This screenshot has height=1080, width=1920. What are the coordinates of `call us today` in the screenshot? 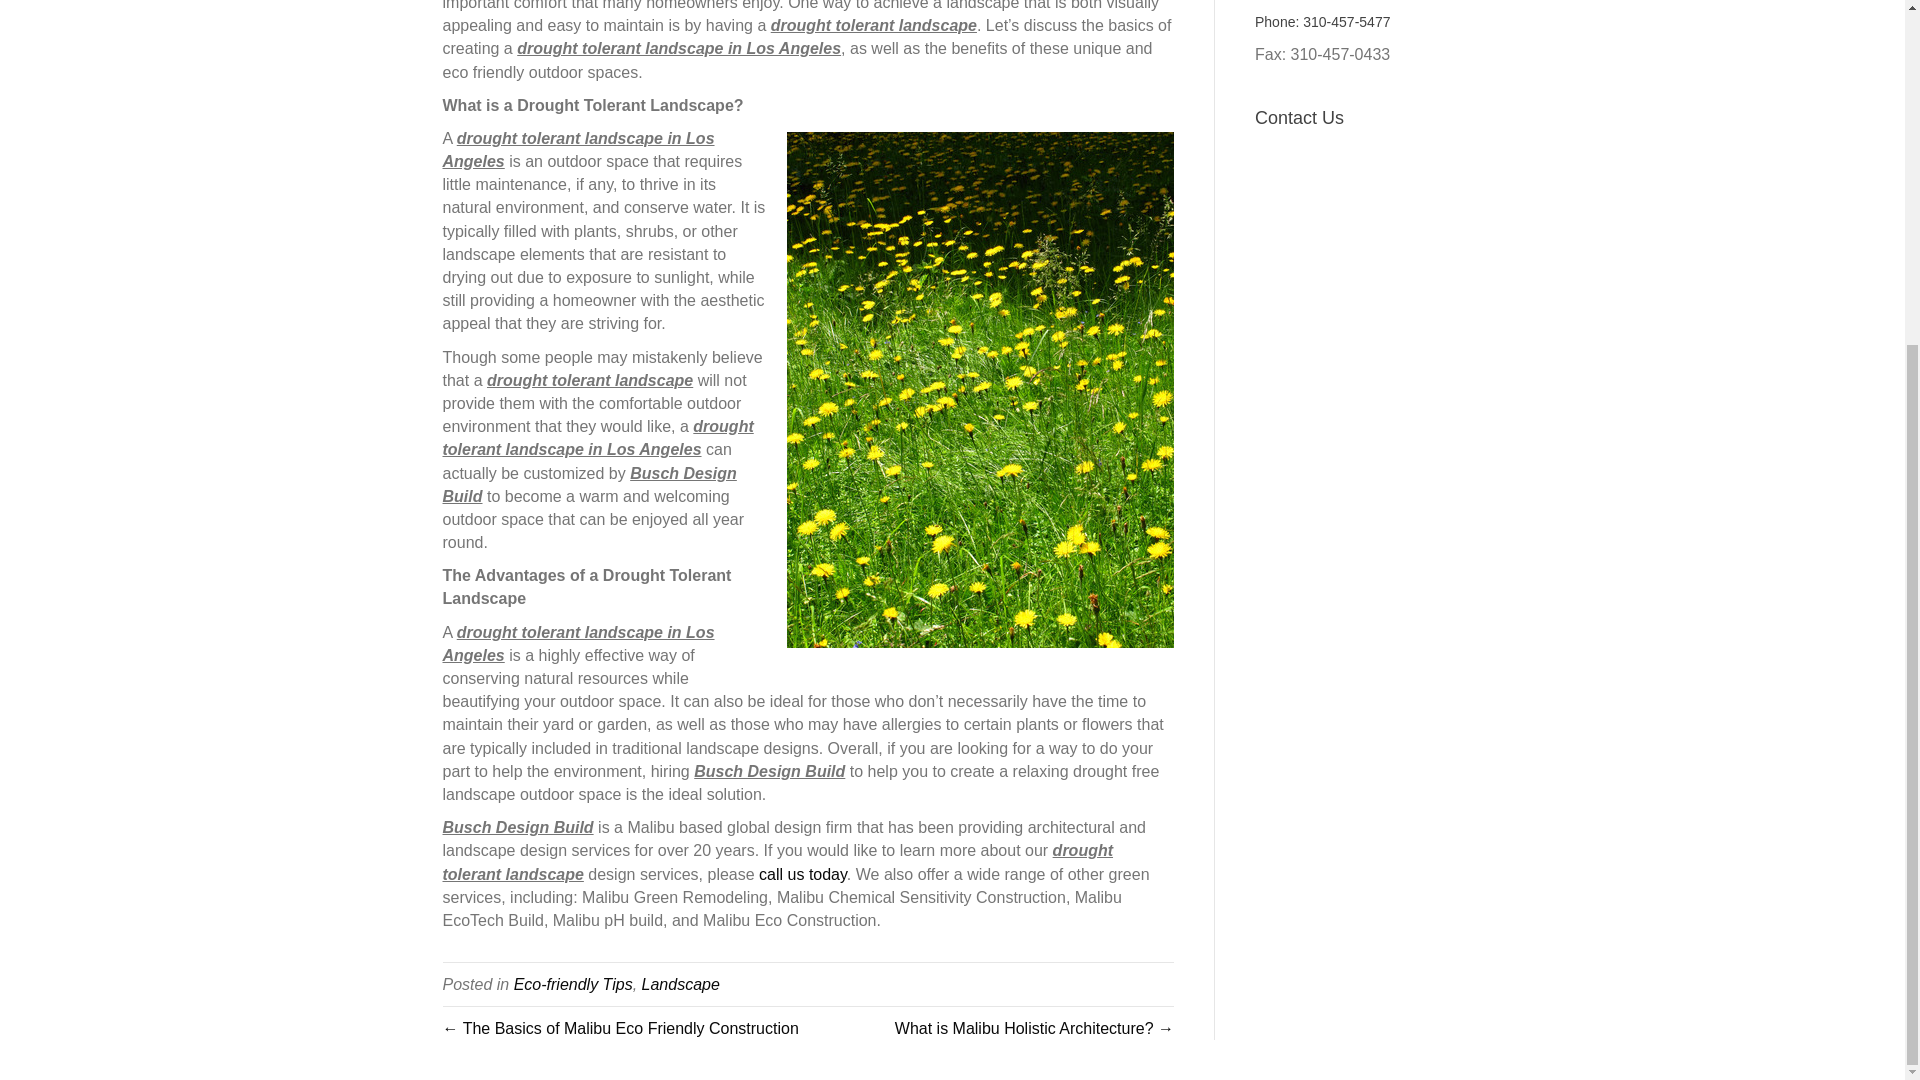 It's located at (802, 874).